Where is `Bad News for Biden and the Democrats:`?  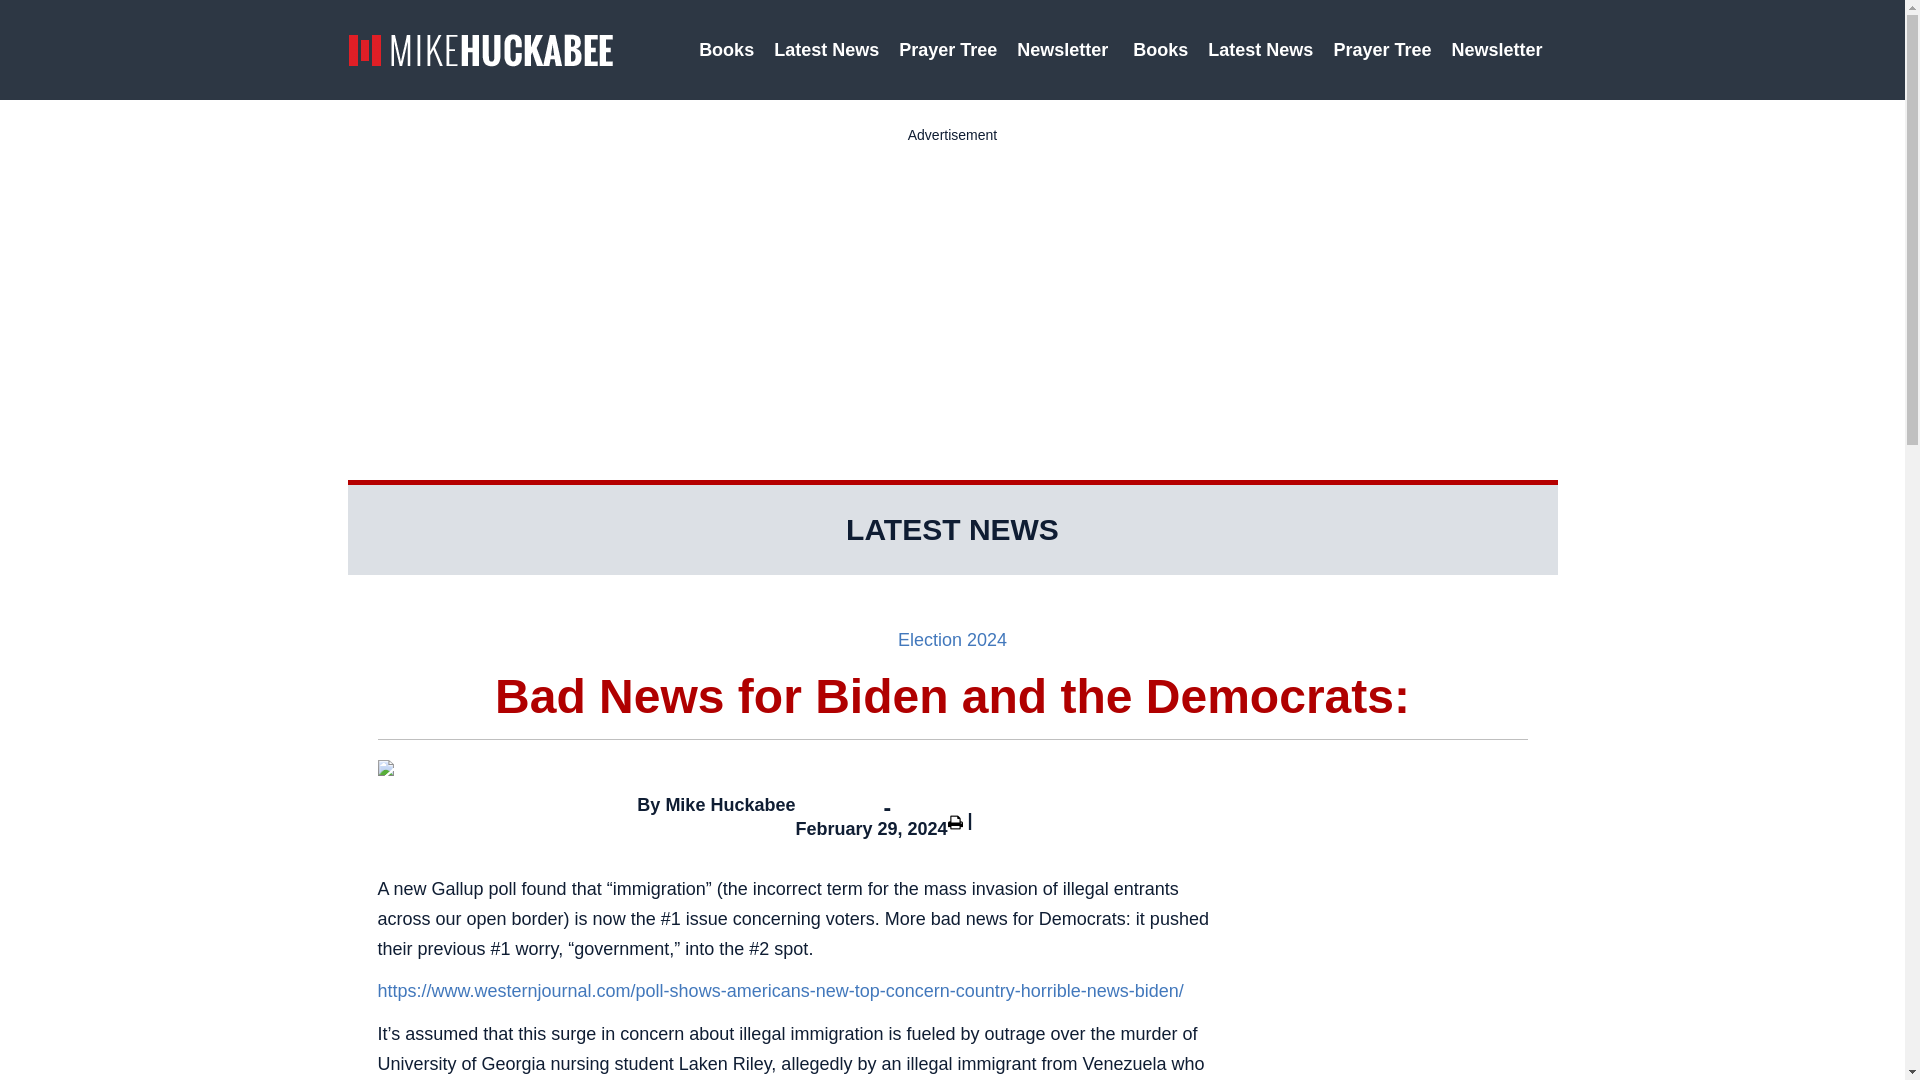
Bad News for Biden and the Democrats: is located at coordinates (953, 696).